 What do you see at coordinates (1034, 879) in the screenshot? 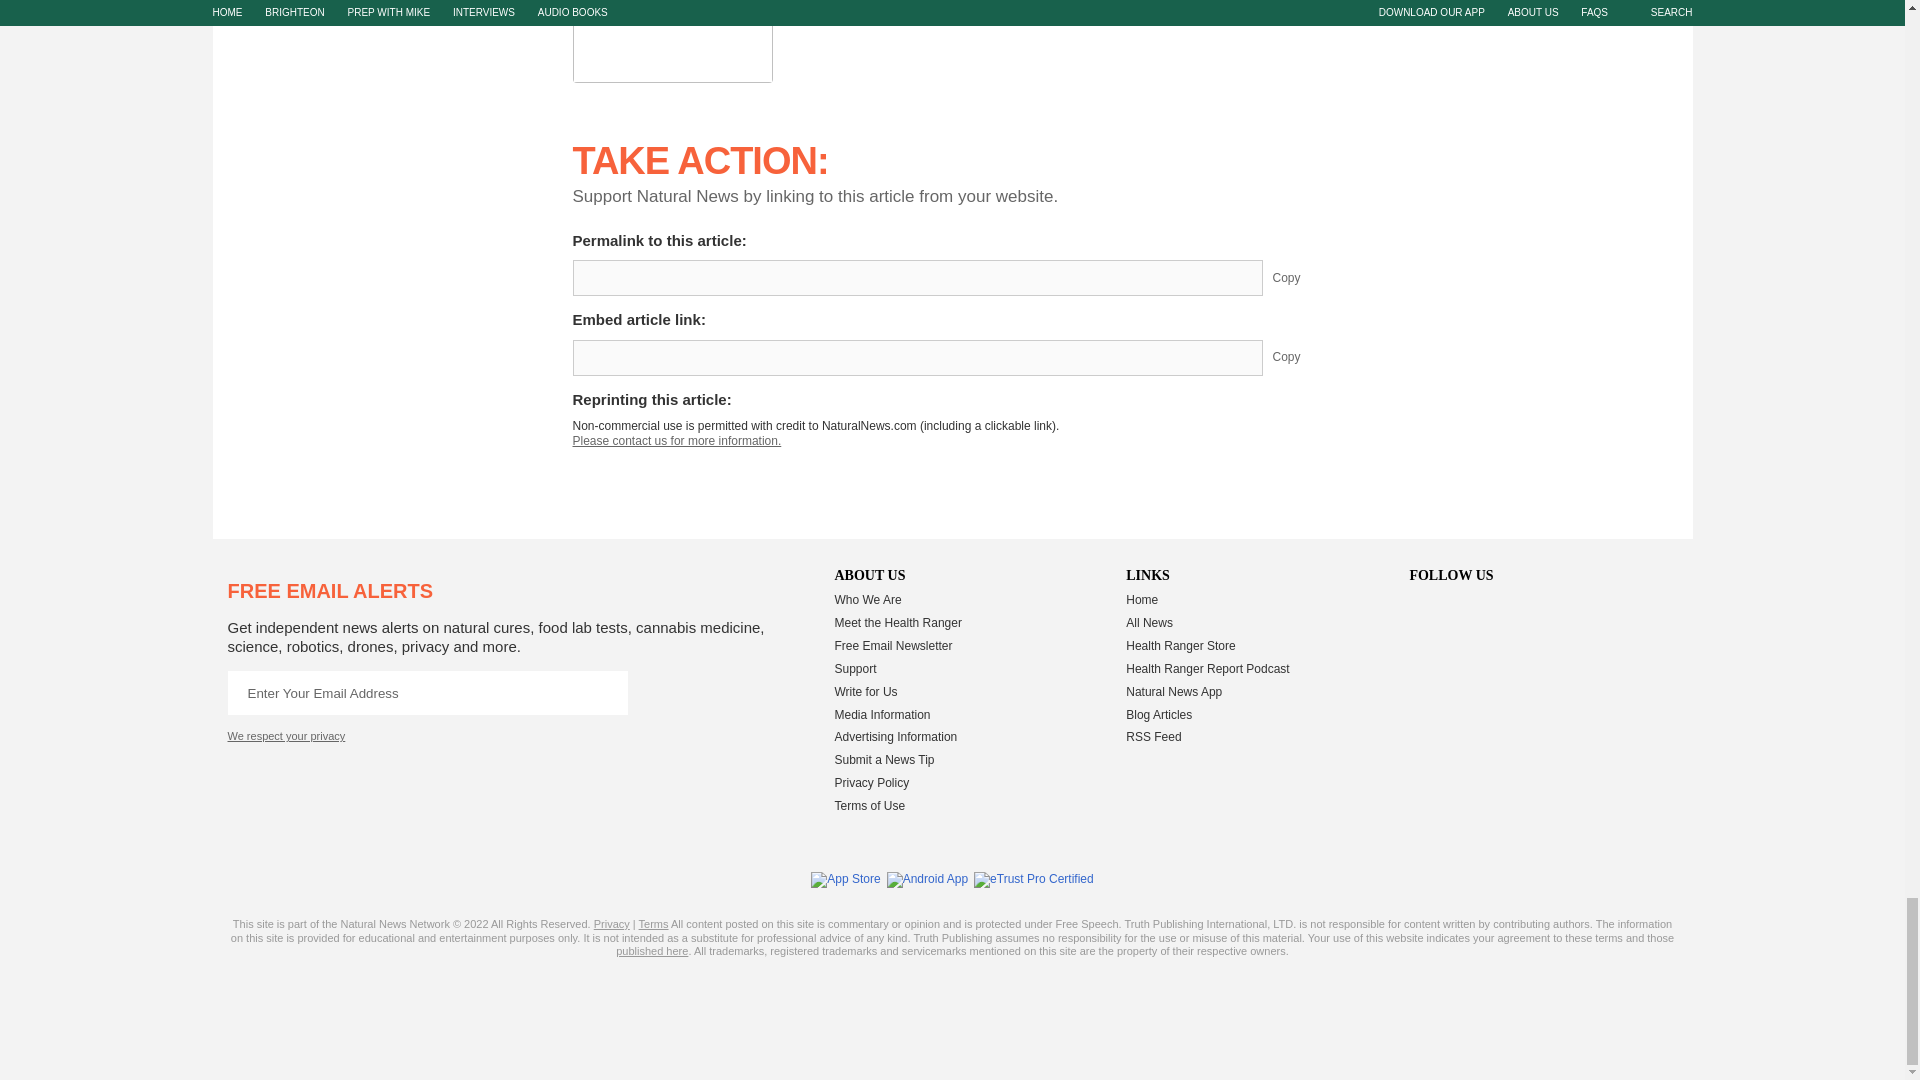
I see `eTrust Pro Certified` at bounding box center [1034, 879].